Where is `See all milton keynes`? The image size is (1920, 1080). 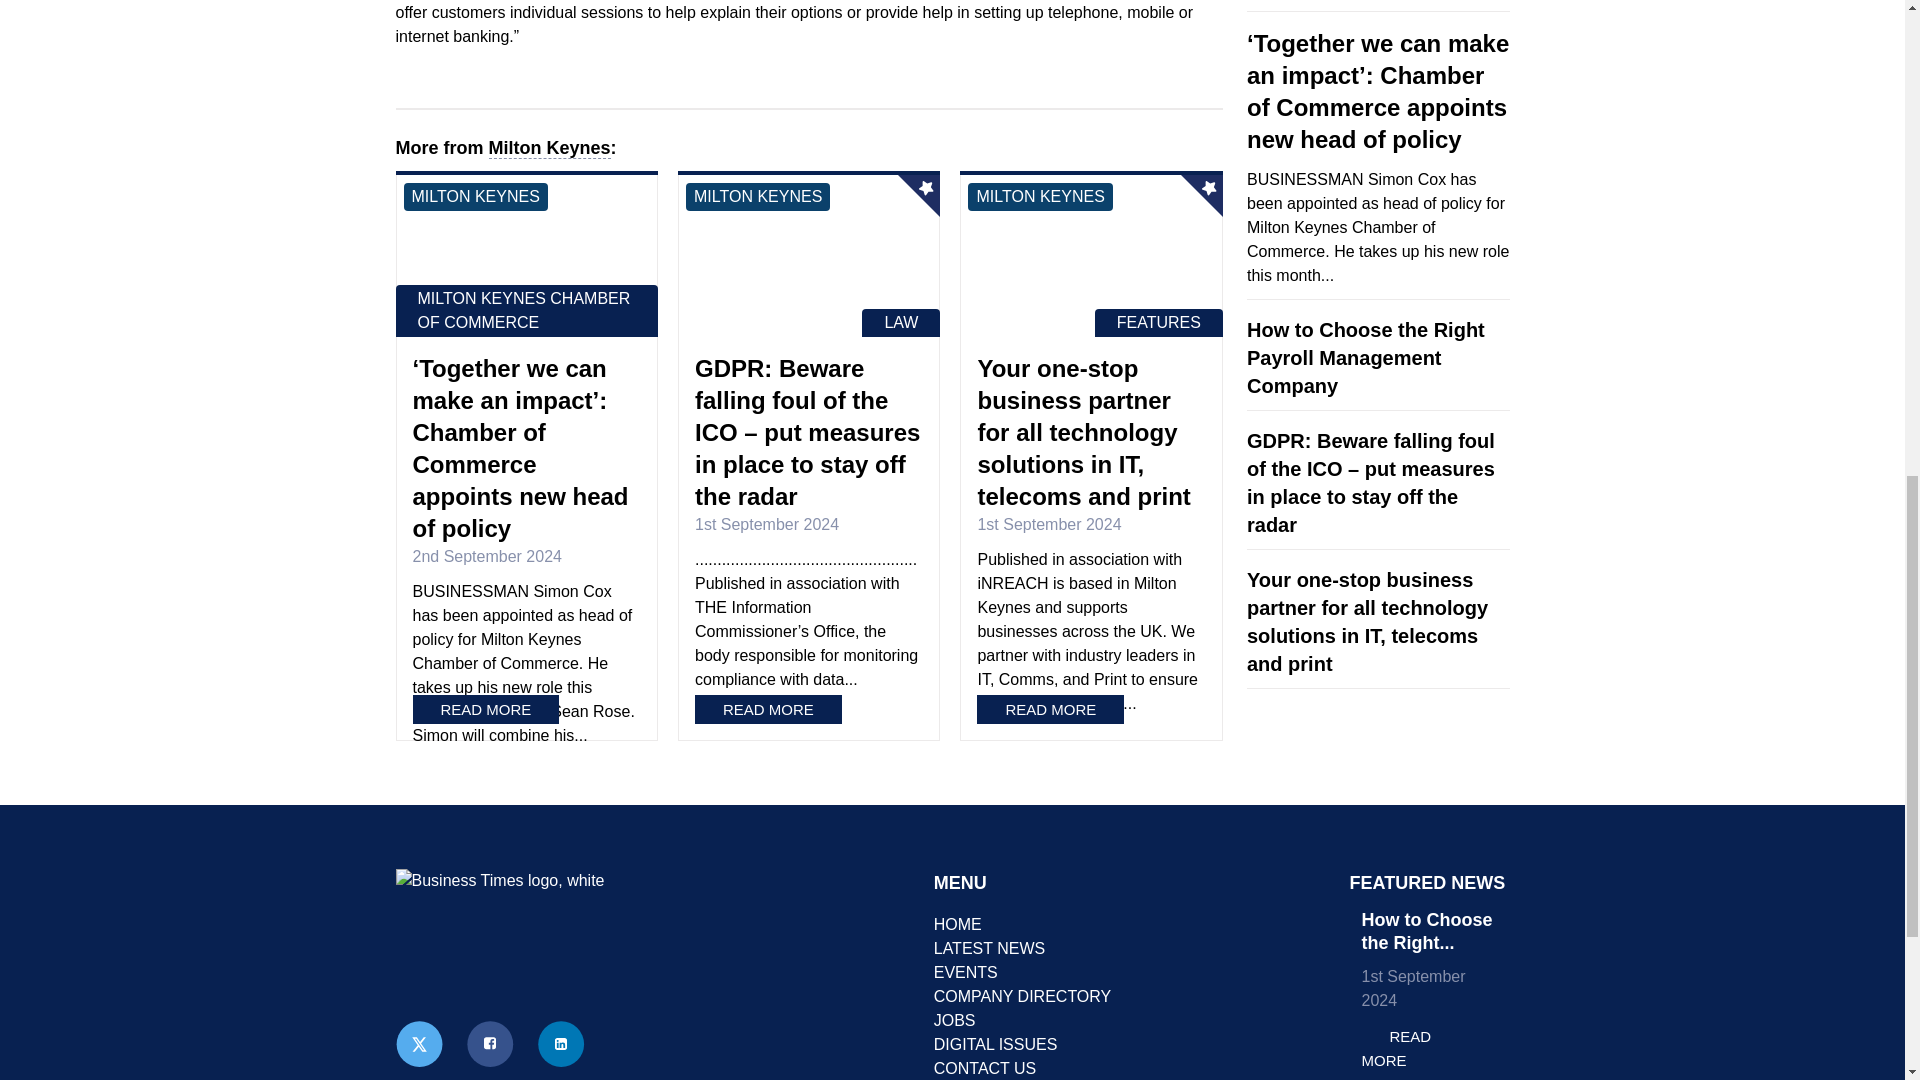
See all milton keynes is located at coordinates (757, 196).